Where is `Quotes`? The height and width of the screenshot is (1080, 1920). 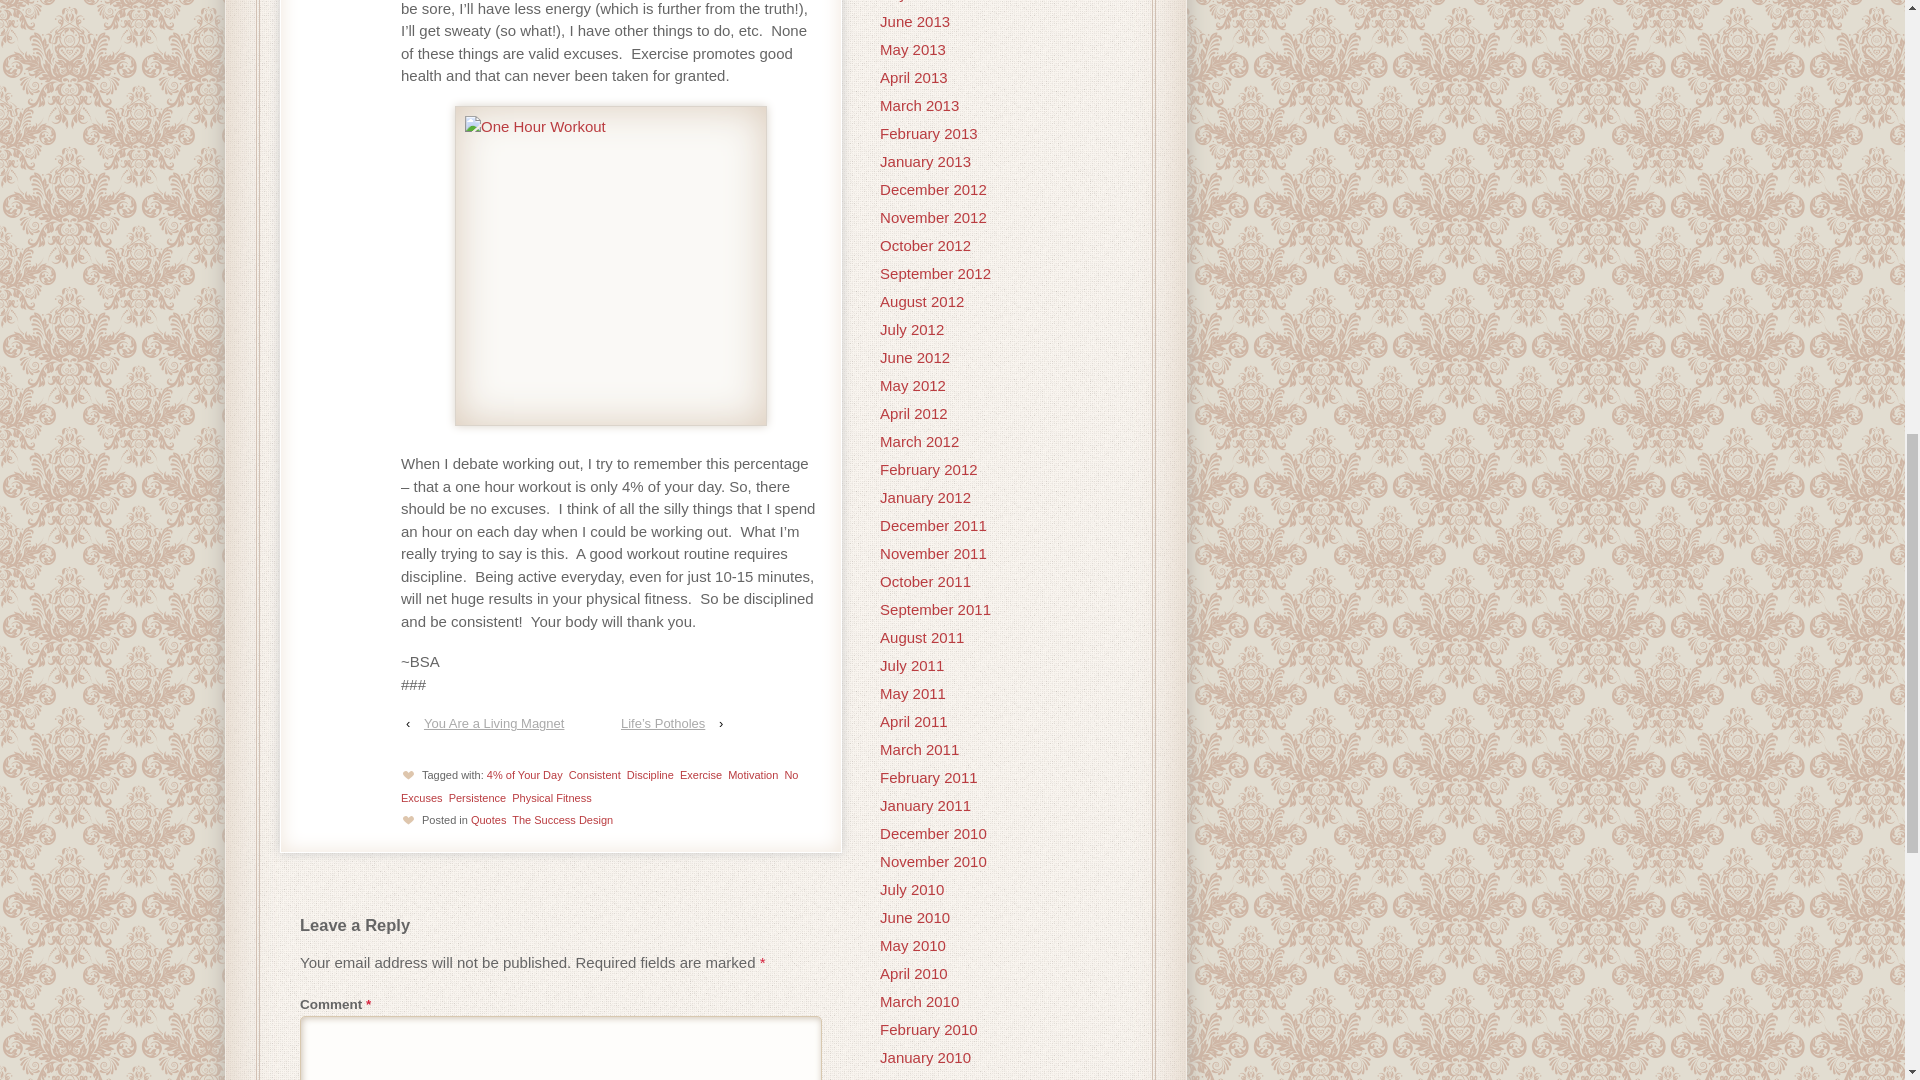 Quotes is located at coordinates (488, 820).